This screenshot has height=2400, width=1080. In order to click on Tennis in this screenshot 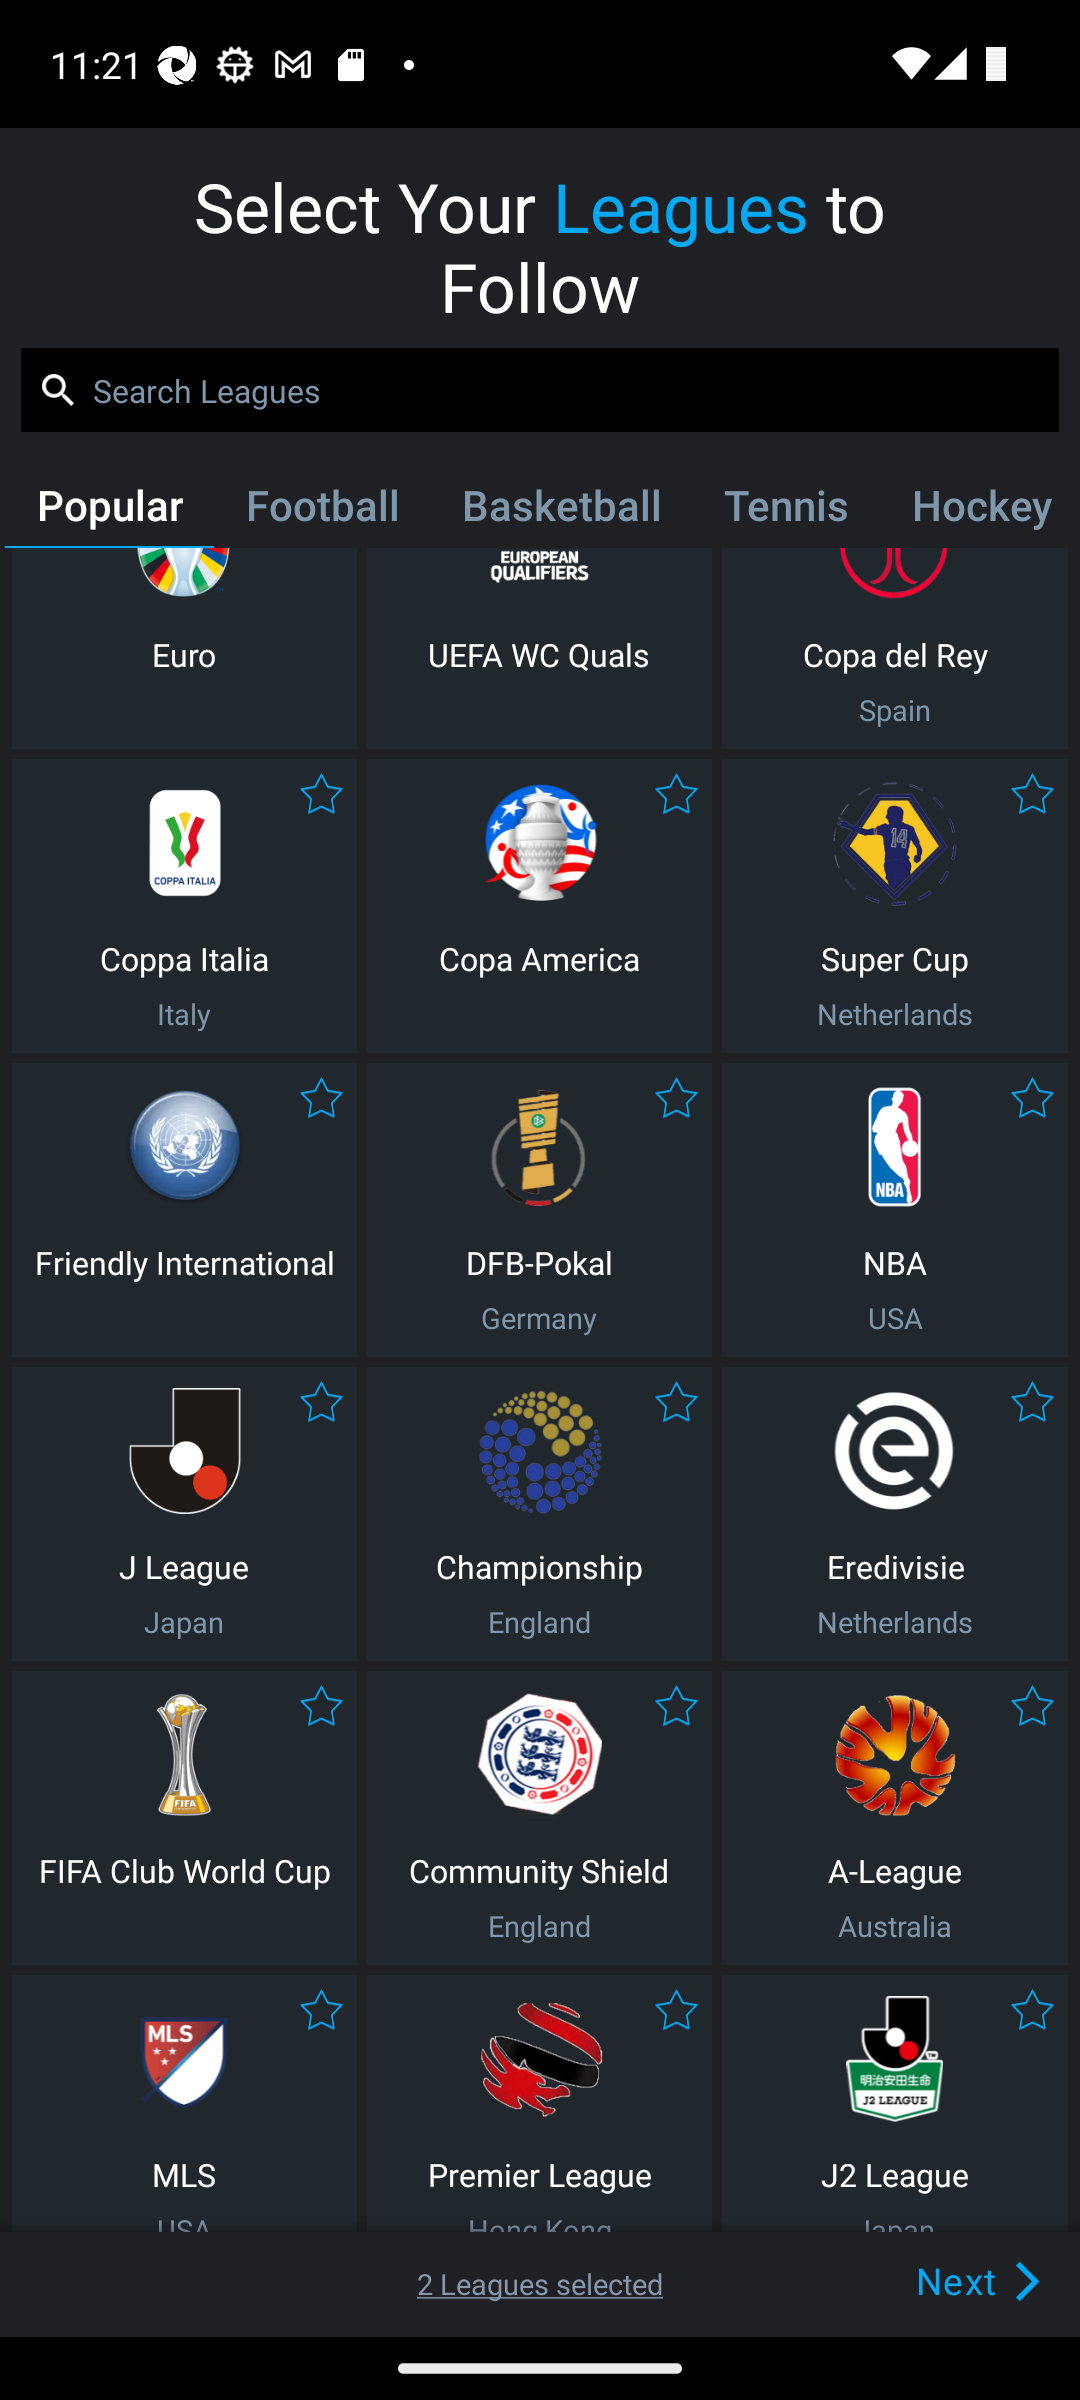, I will do `click(786, 511)`.